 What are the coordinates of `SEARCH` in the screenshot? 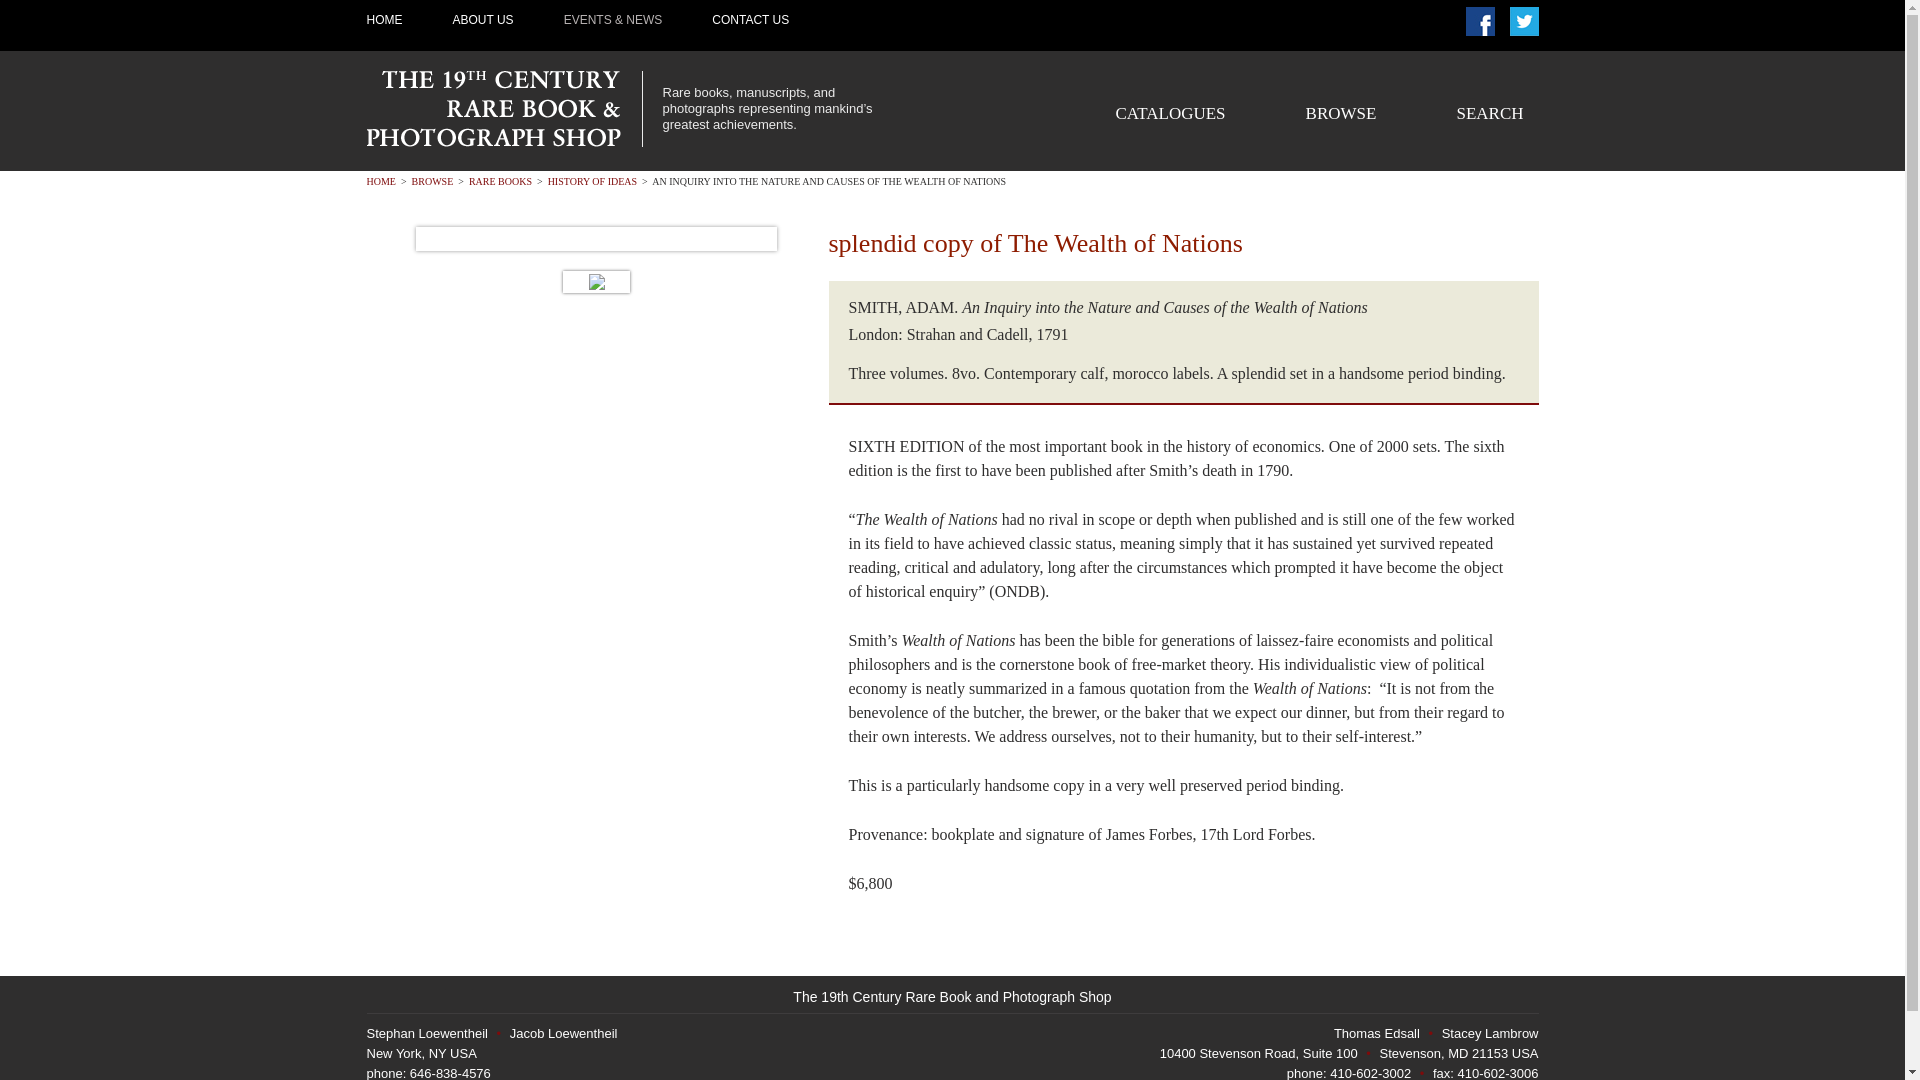 It's located at (1488, 114).